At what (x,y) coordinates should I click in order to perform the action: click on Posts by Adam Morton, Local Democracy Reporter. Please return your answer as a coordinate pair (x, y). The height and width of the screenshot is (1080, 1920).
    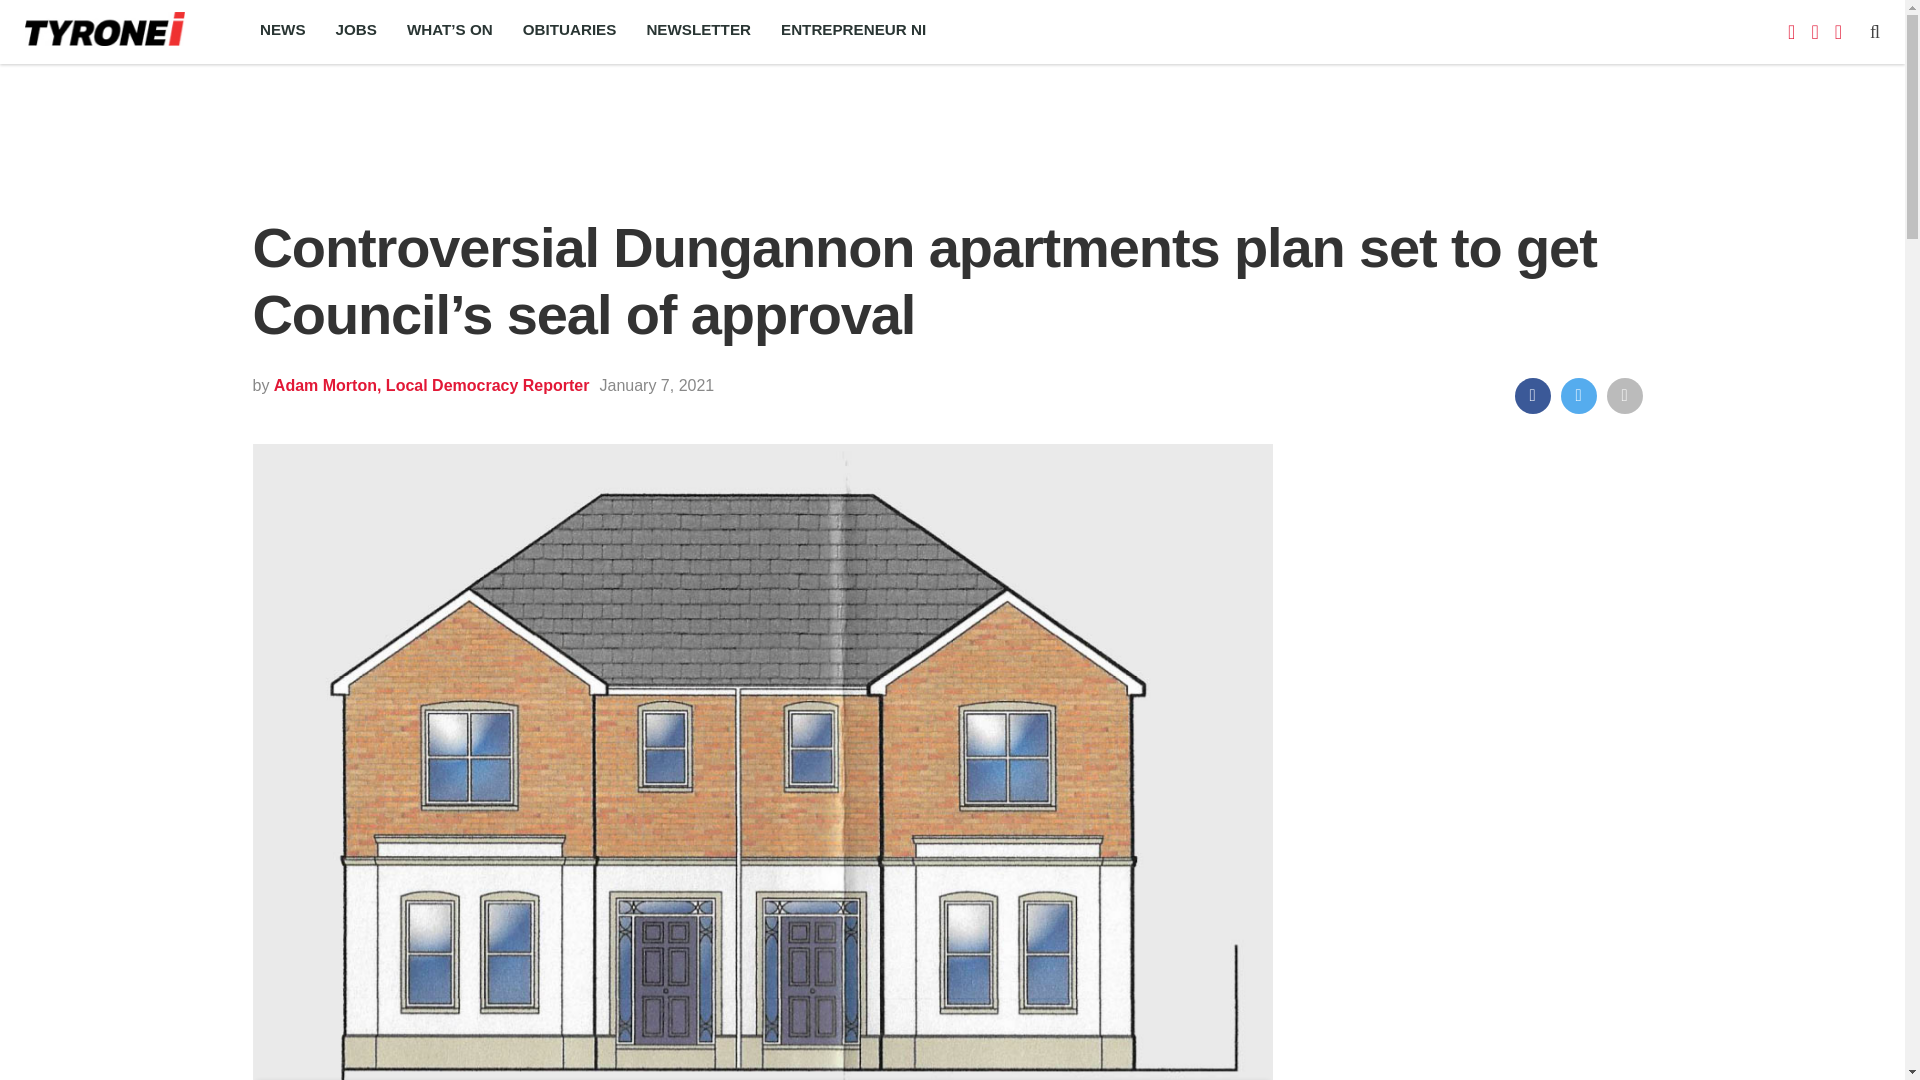
    Looking at the image, I should click on (432, 385).